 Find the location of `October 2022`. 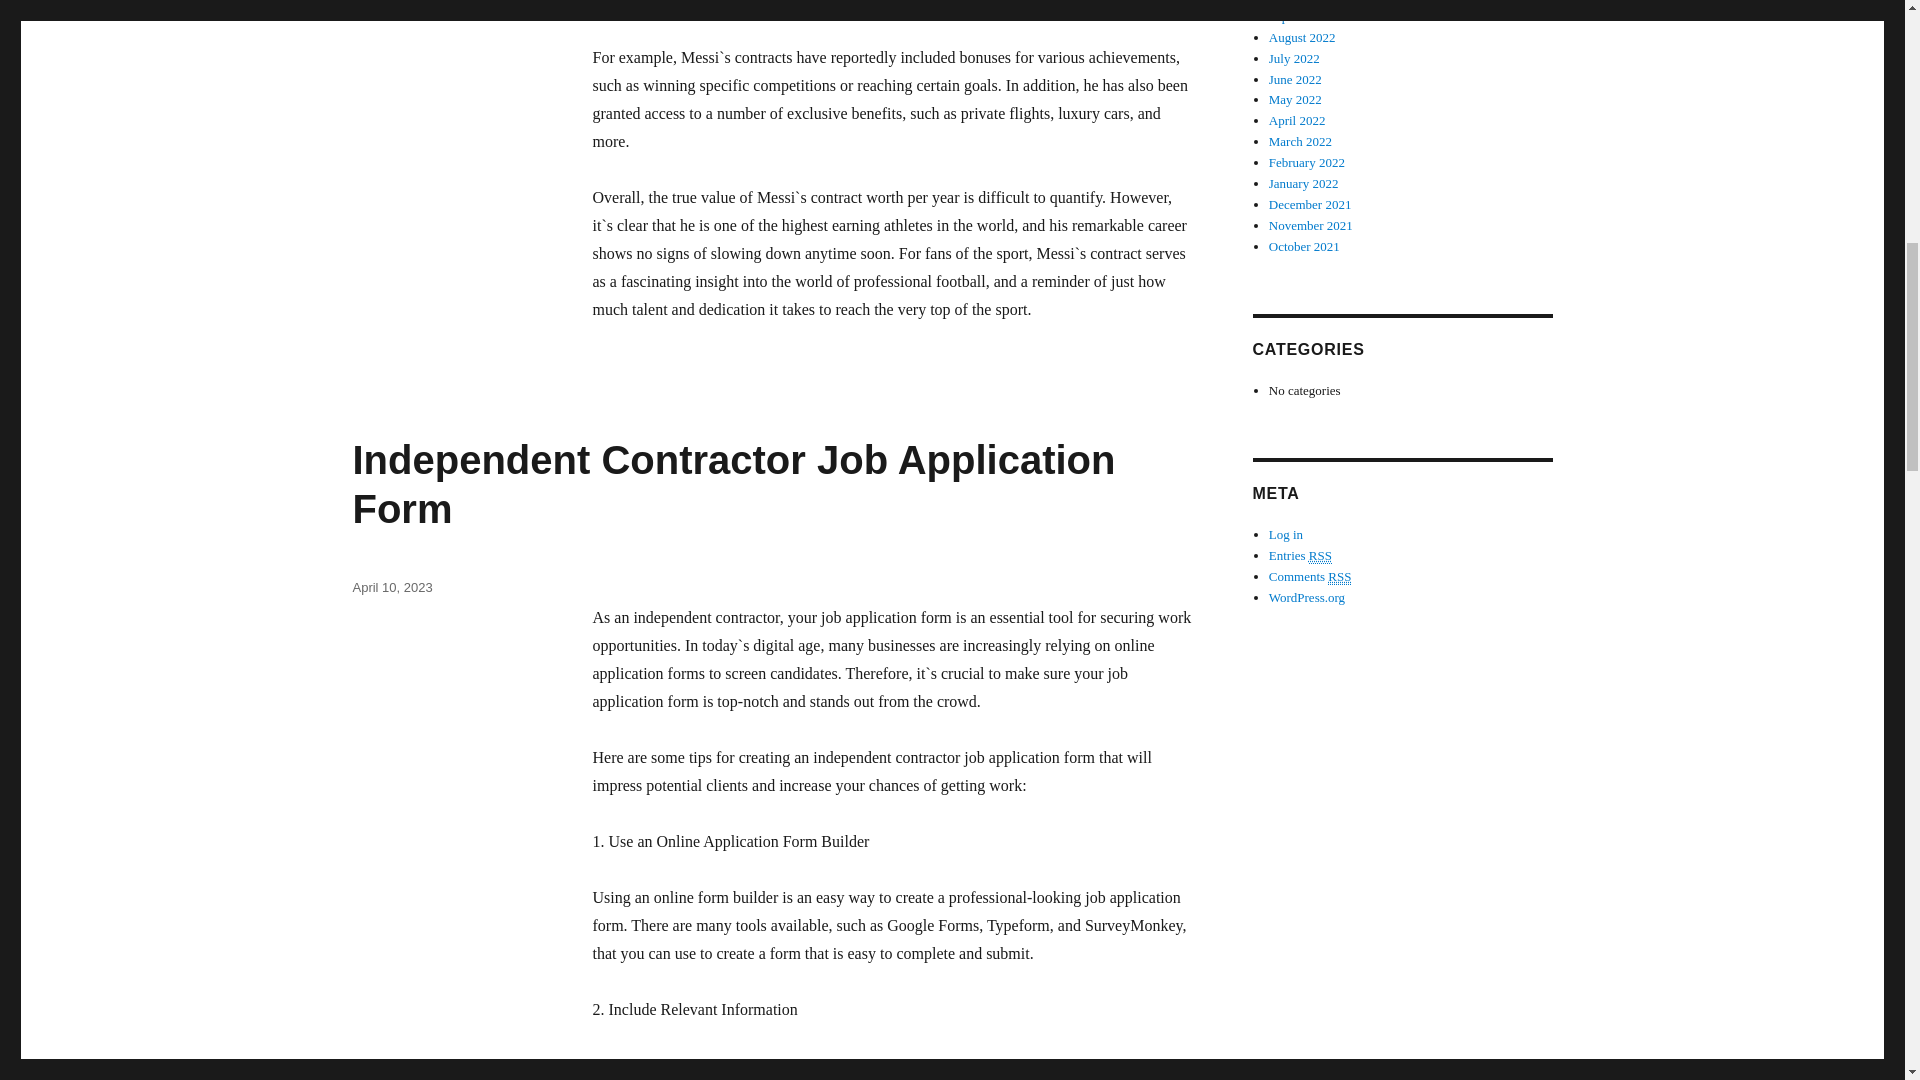

October 2022 is located at coordinates (1304, 2).